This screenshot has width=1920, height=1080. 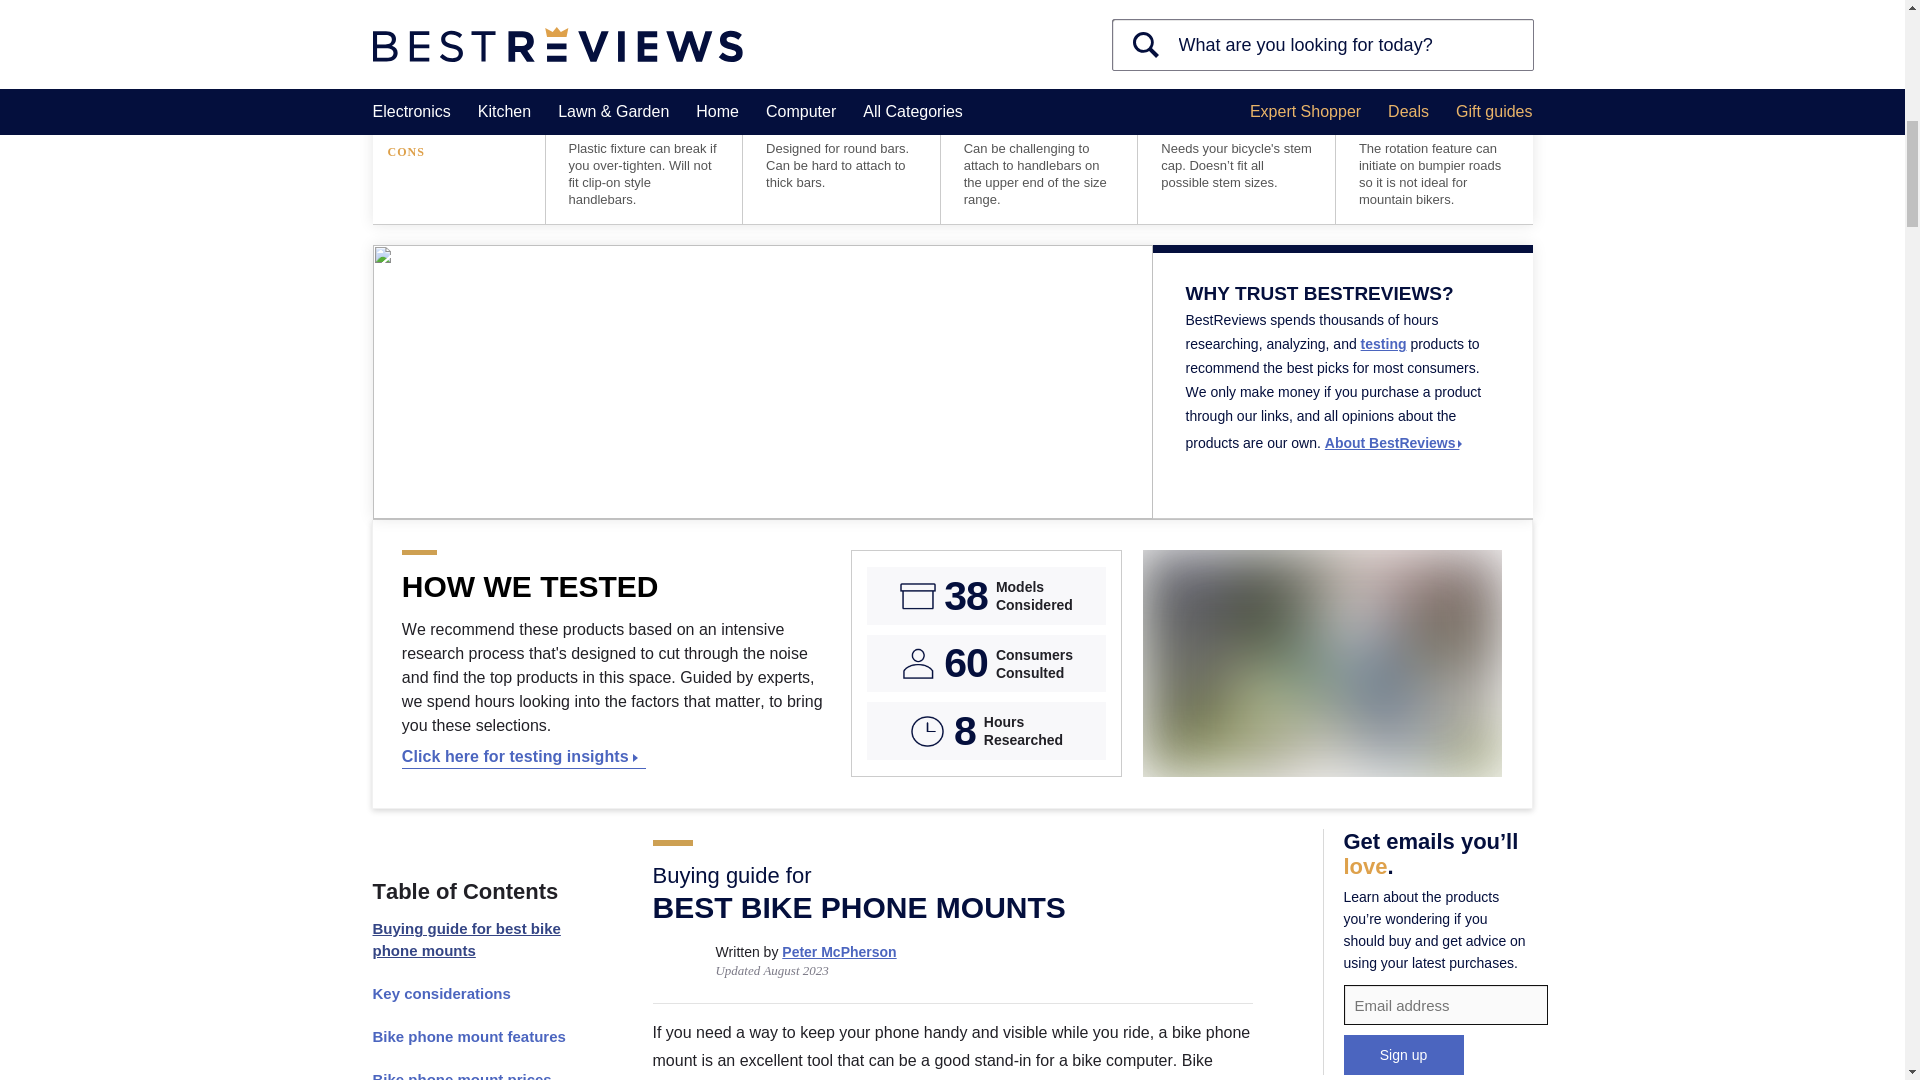 What do you see at coordinates (1446, 1004) in the screenshot?
I see `Subscribe email` at bounding box center [1446, 1004].